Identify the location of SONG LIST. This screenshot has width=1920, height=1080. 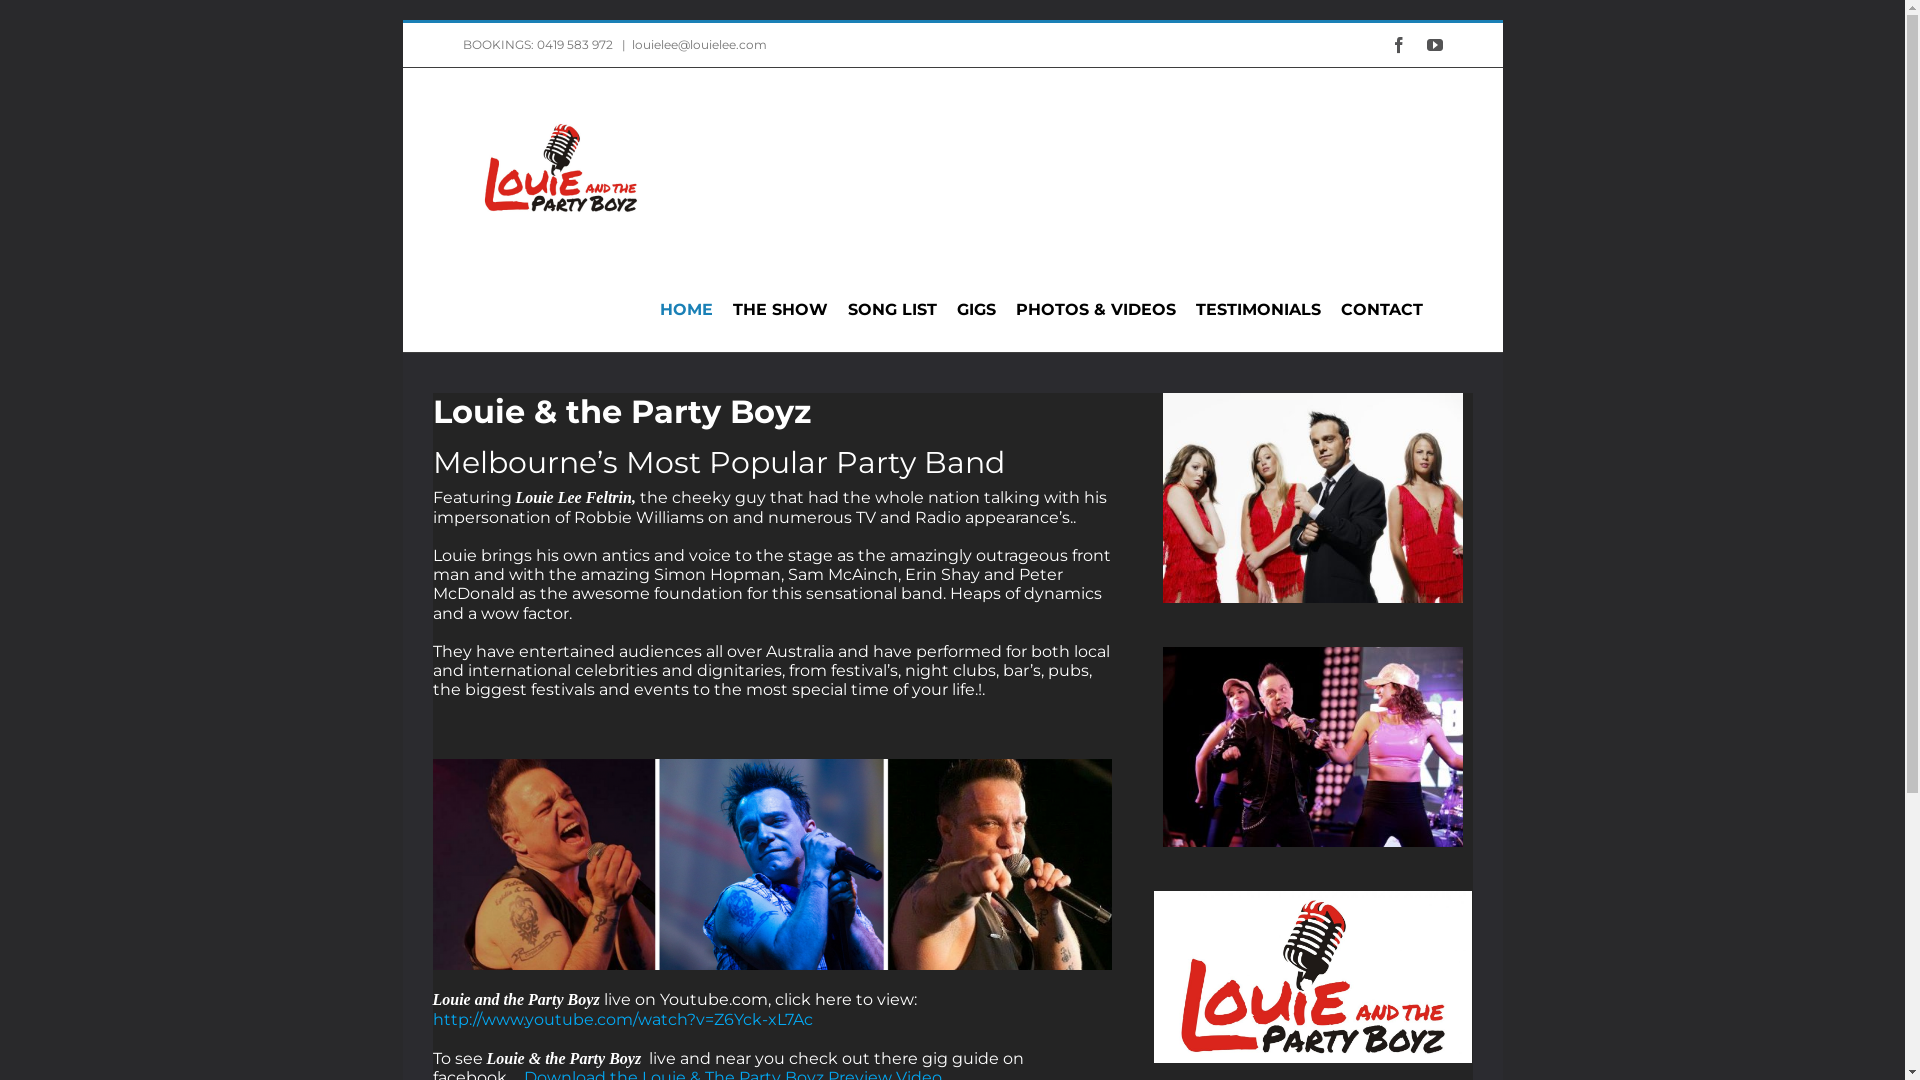
(892, 310).